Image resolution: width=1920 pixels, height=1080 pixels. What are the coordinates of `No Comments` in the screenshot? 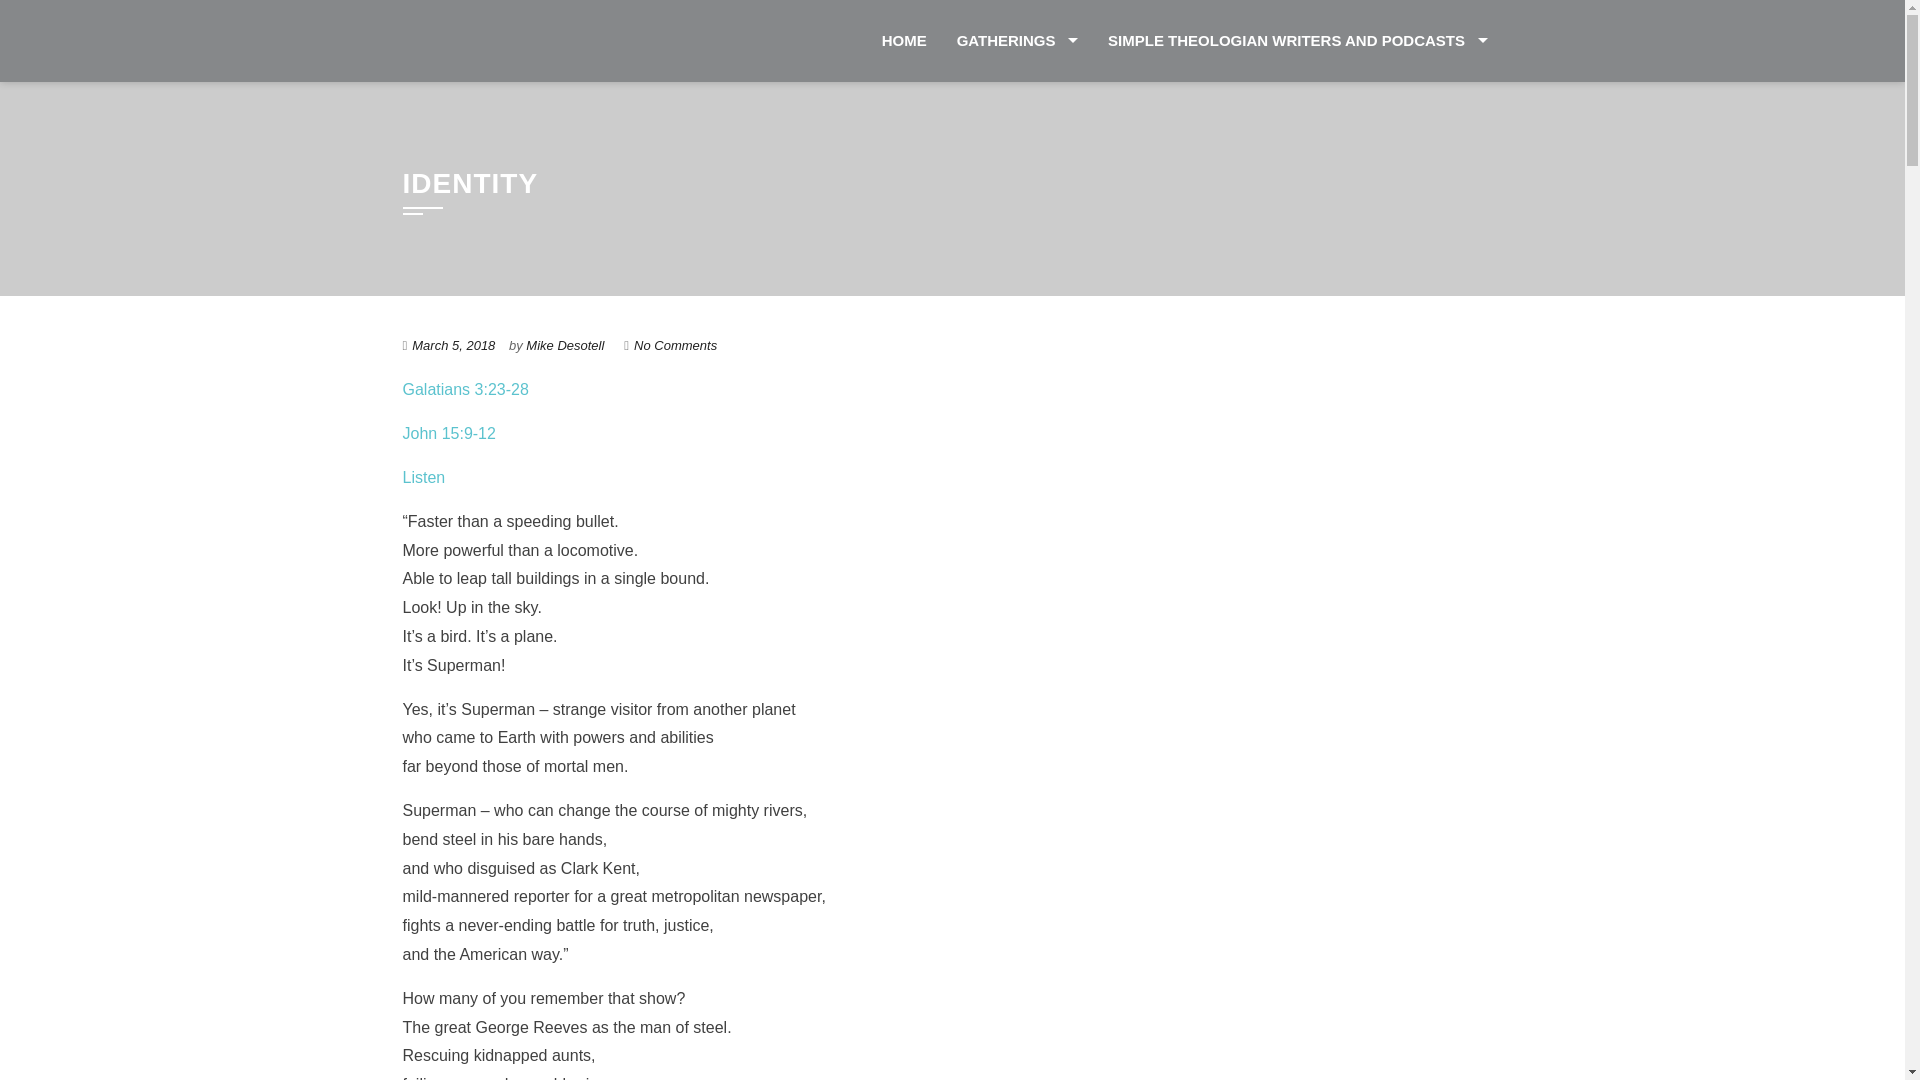 It's located at (674, 346).